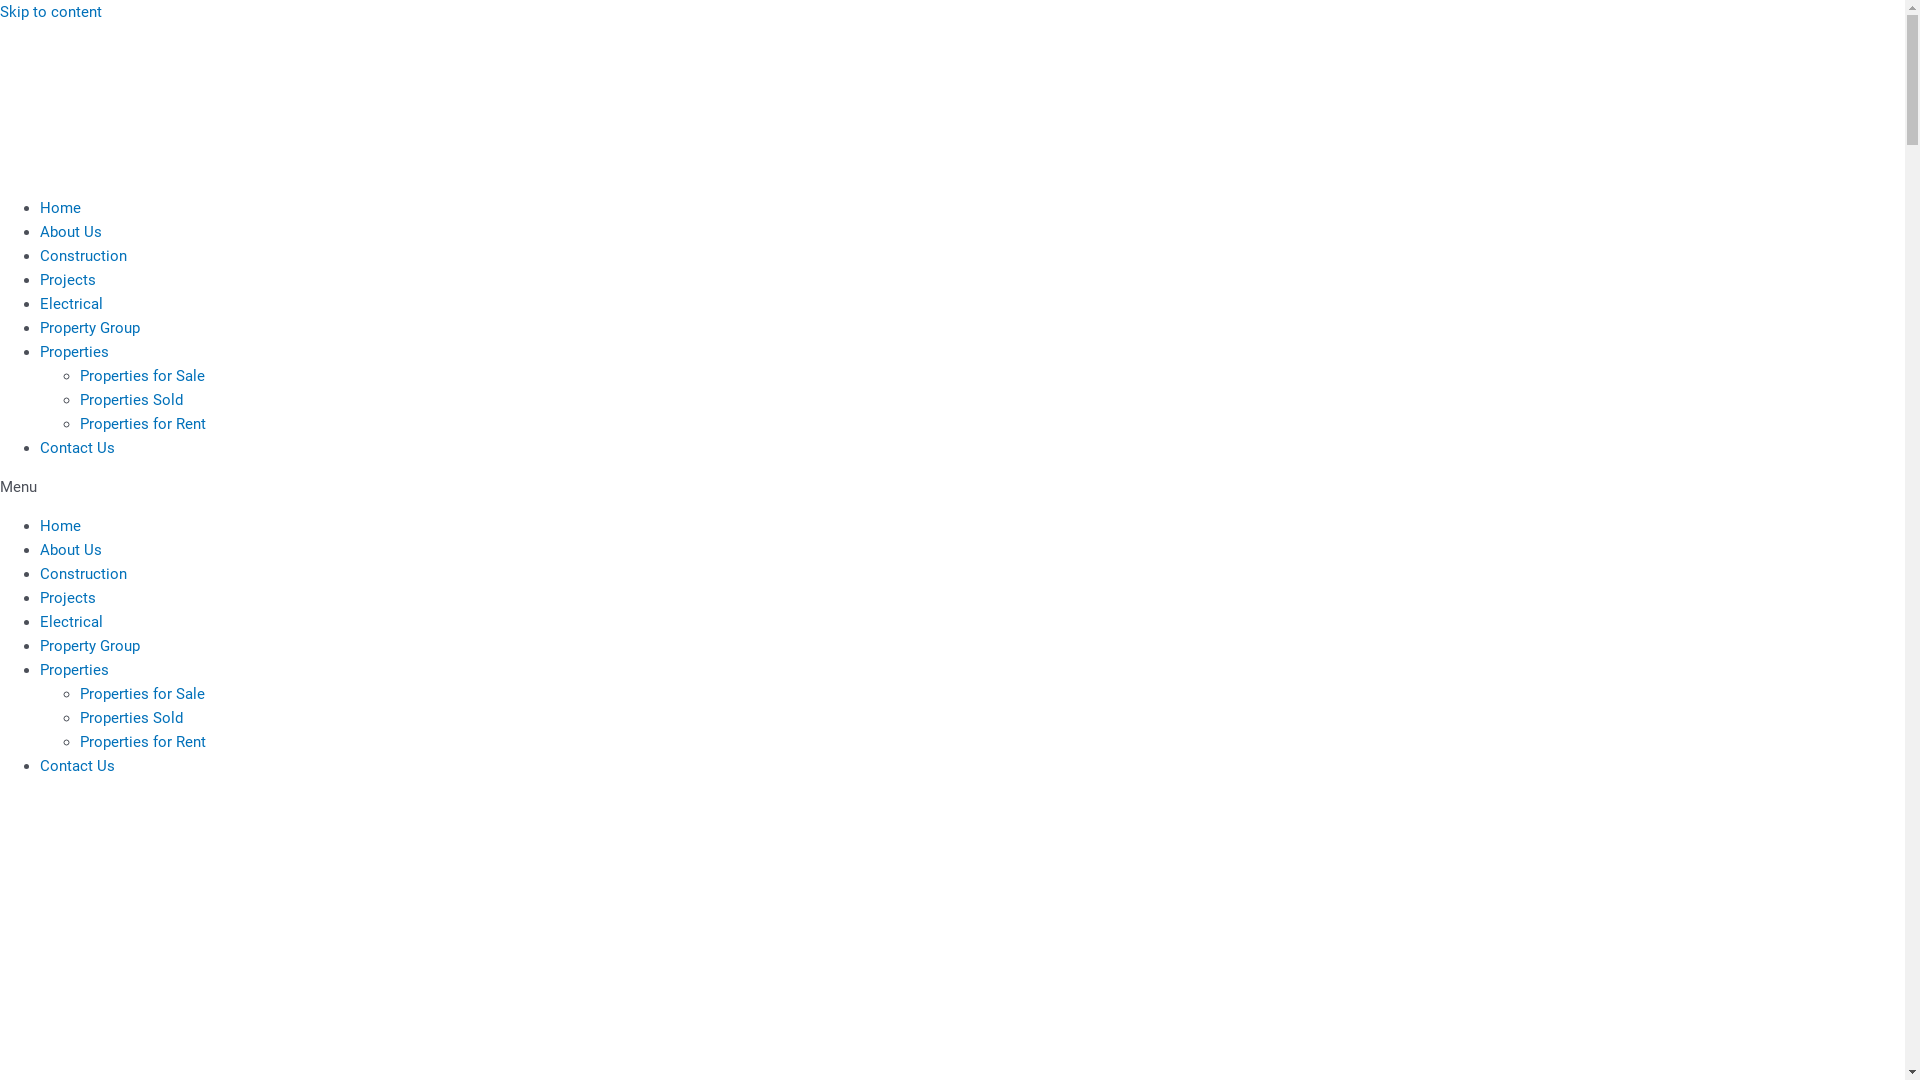 This screenshot has height=1080, width=1920. Describe the element at coordinates (74, 670) in the screenshot. I see `Properties` at that location.